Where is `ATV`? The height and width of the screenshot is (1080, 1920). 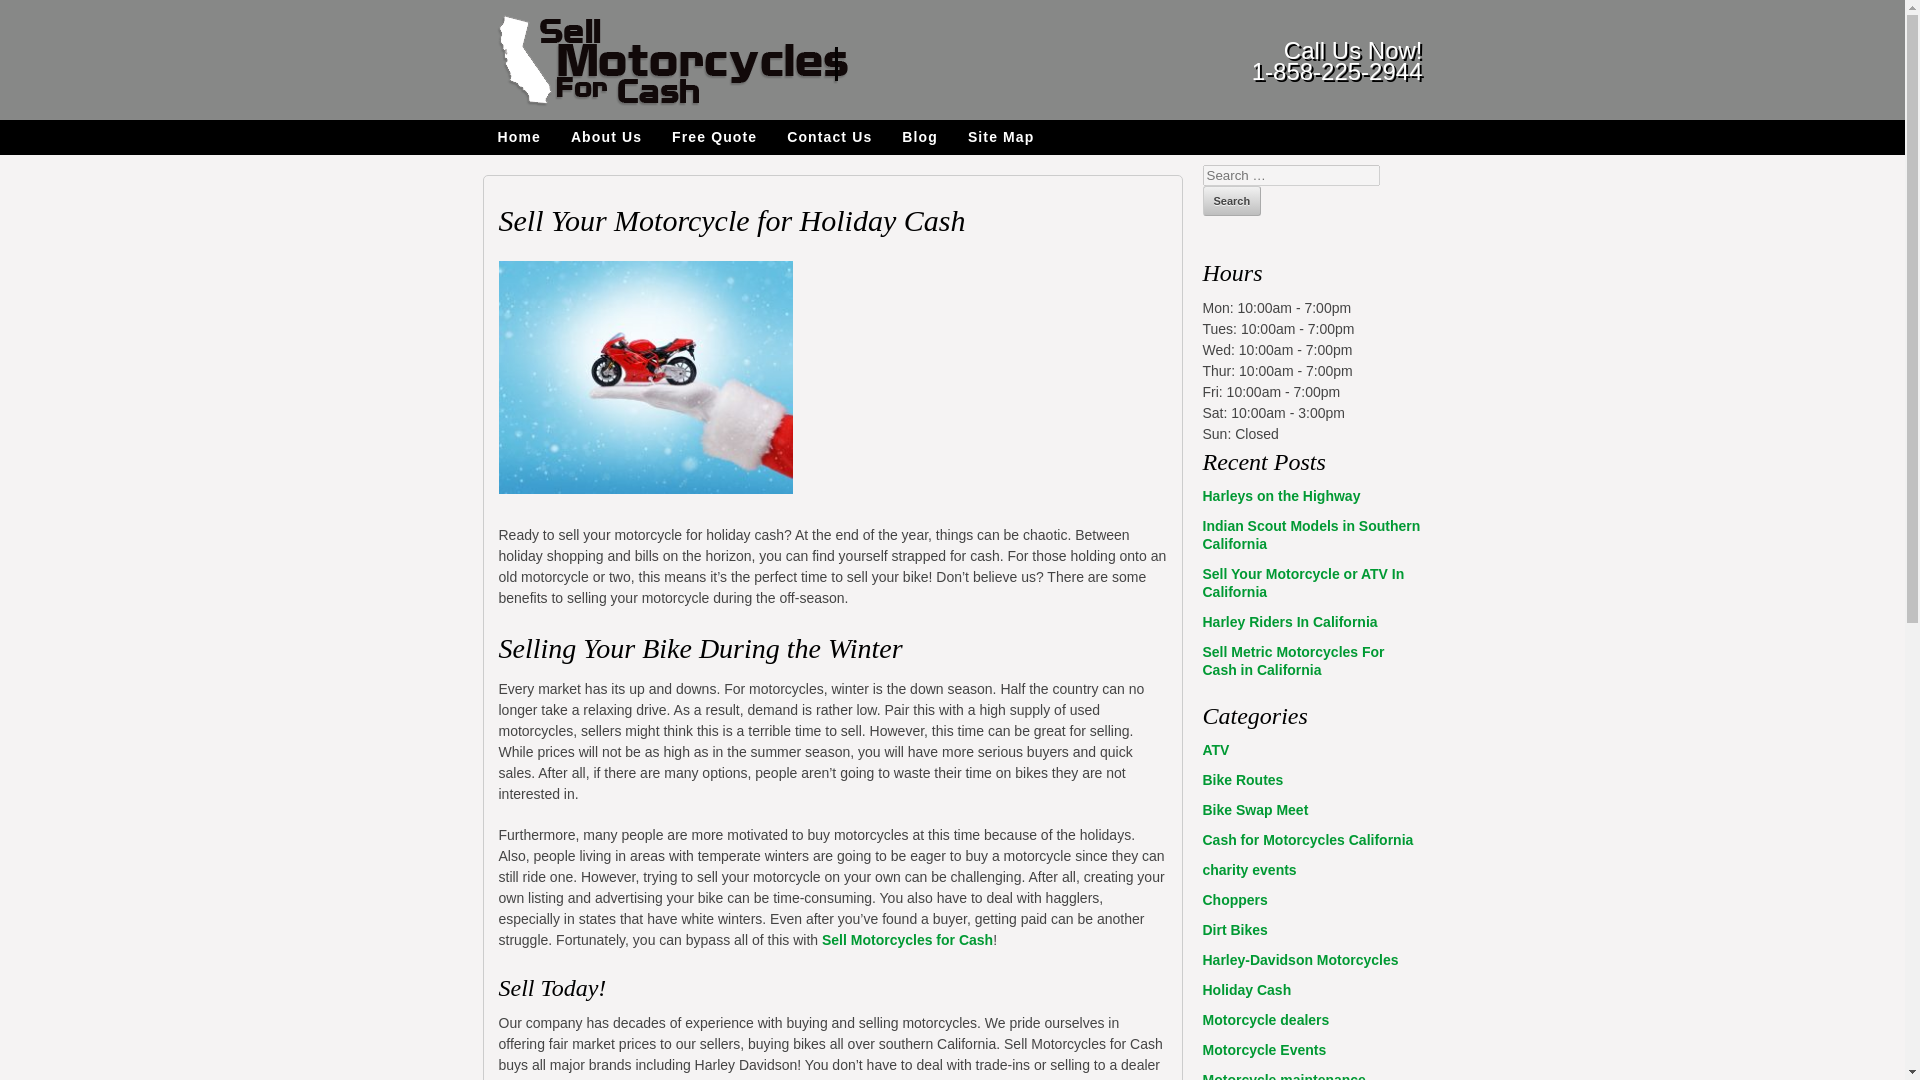
ATV is located at coordinates (1214, 750).